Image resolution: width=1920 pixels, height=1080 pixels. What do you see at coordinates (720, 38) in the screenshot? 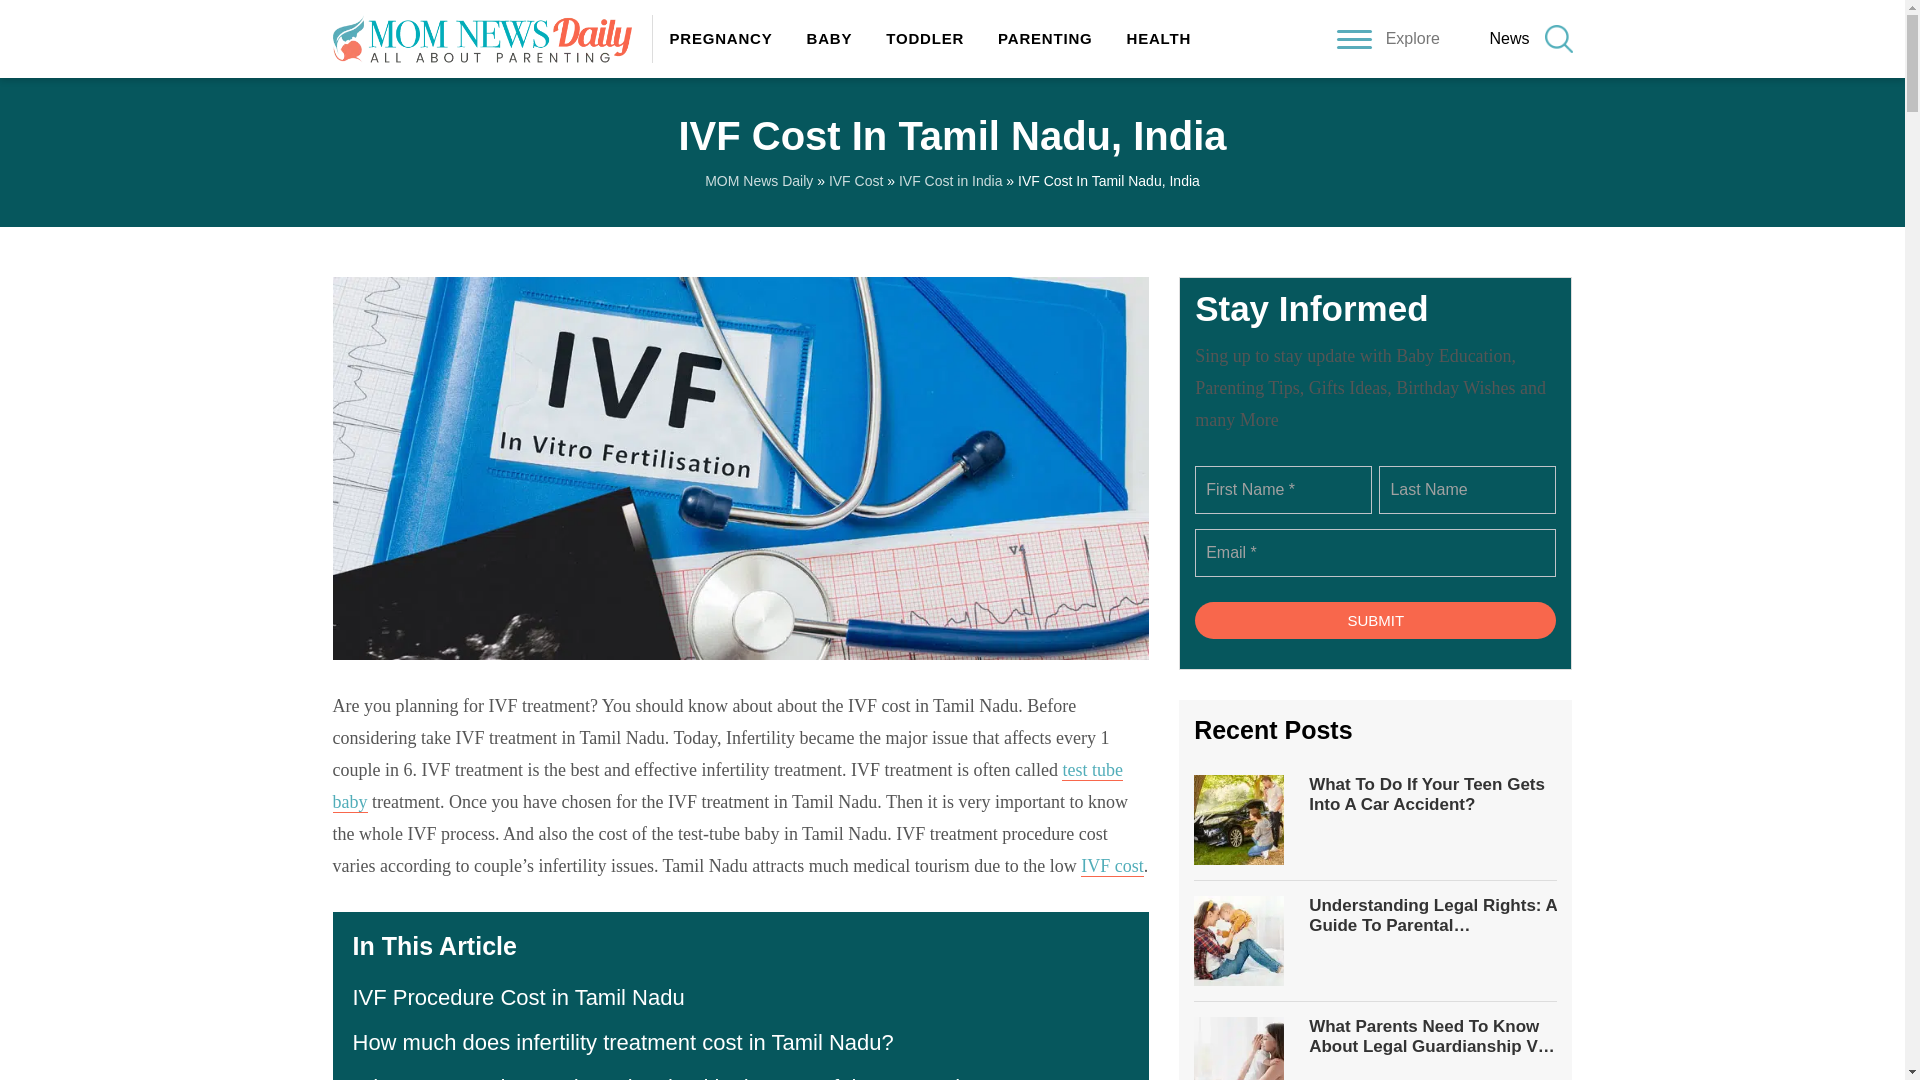
I see `PREGNANCY` at bounding box center [720, 38].